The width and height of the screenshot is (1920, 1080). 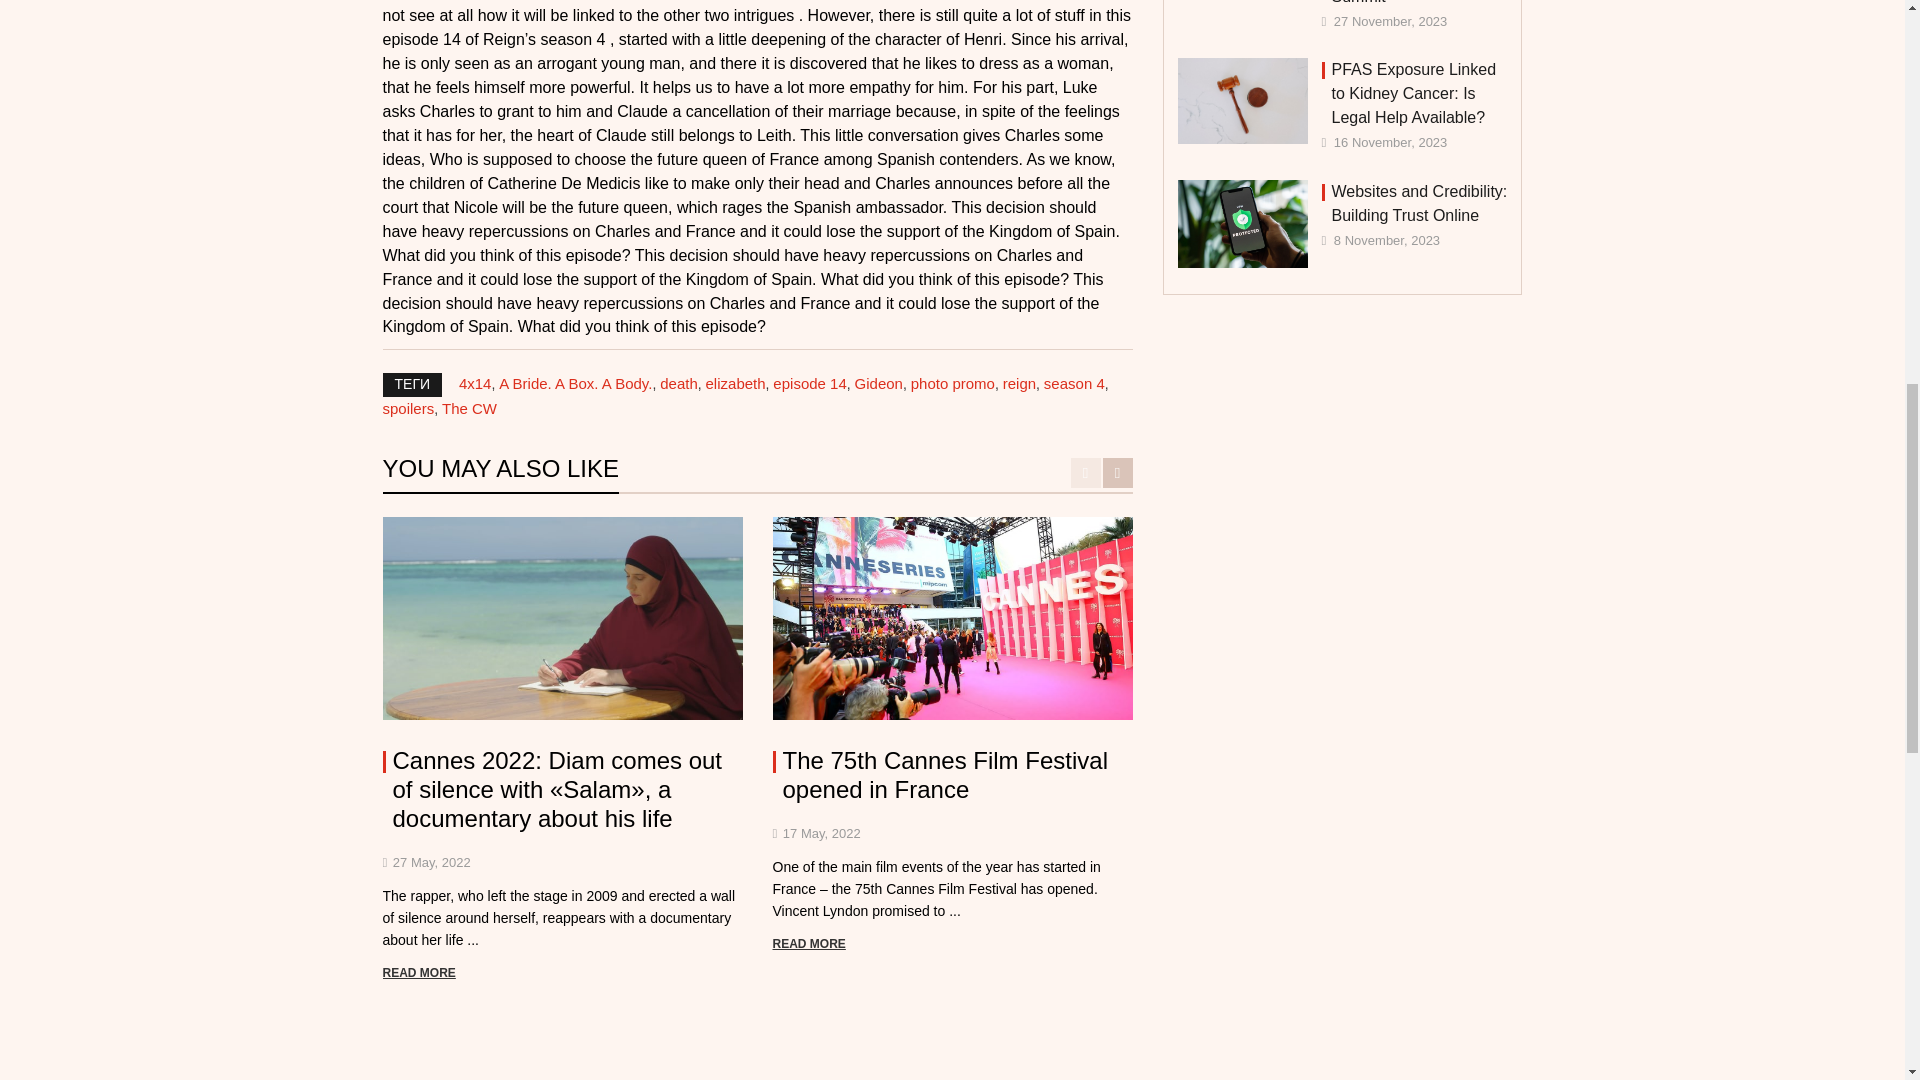 What do you see at coordinates (736, 383) in the screenshot?
I see `elizabeth` at bounding box center [736, 383].